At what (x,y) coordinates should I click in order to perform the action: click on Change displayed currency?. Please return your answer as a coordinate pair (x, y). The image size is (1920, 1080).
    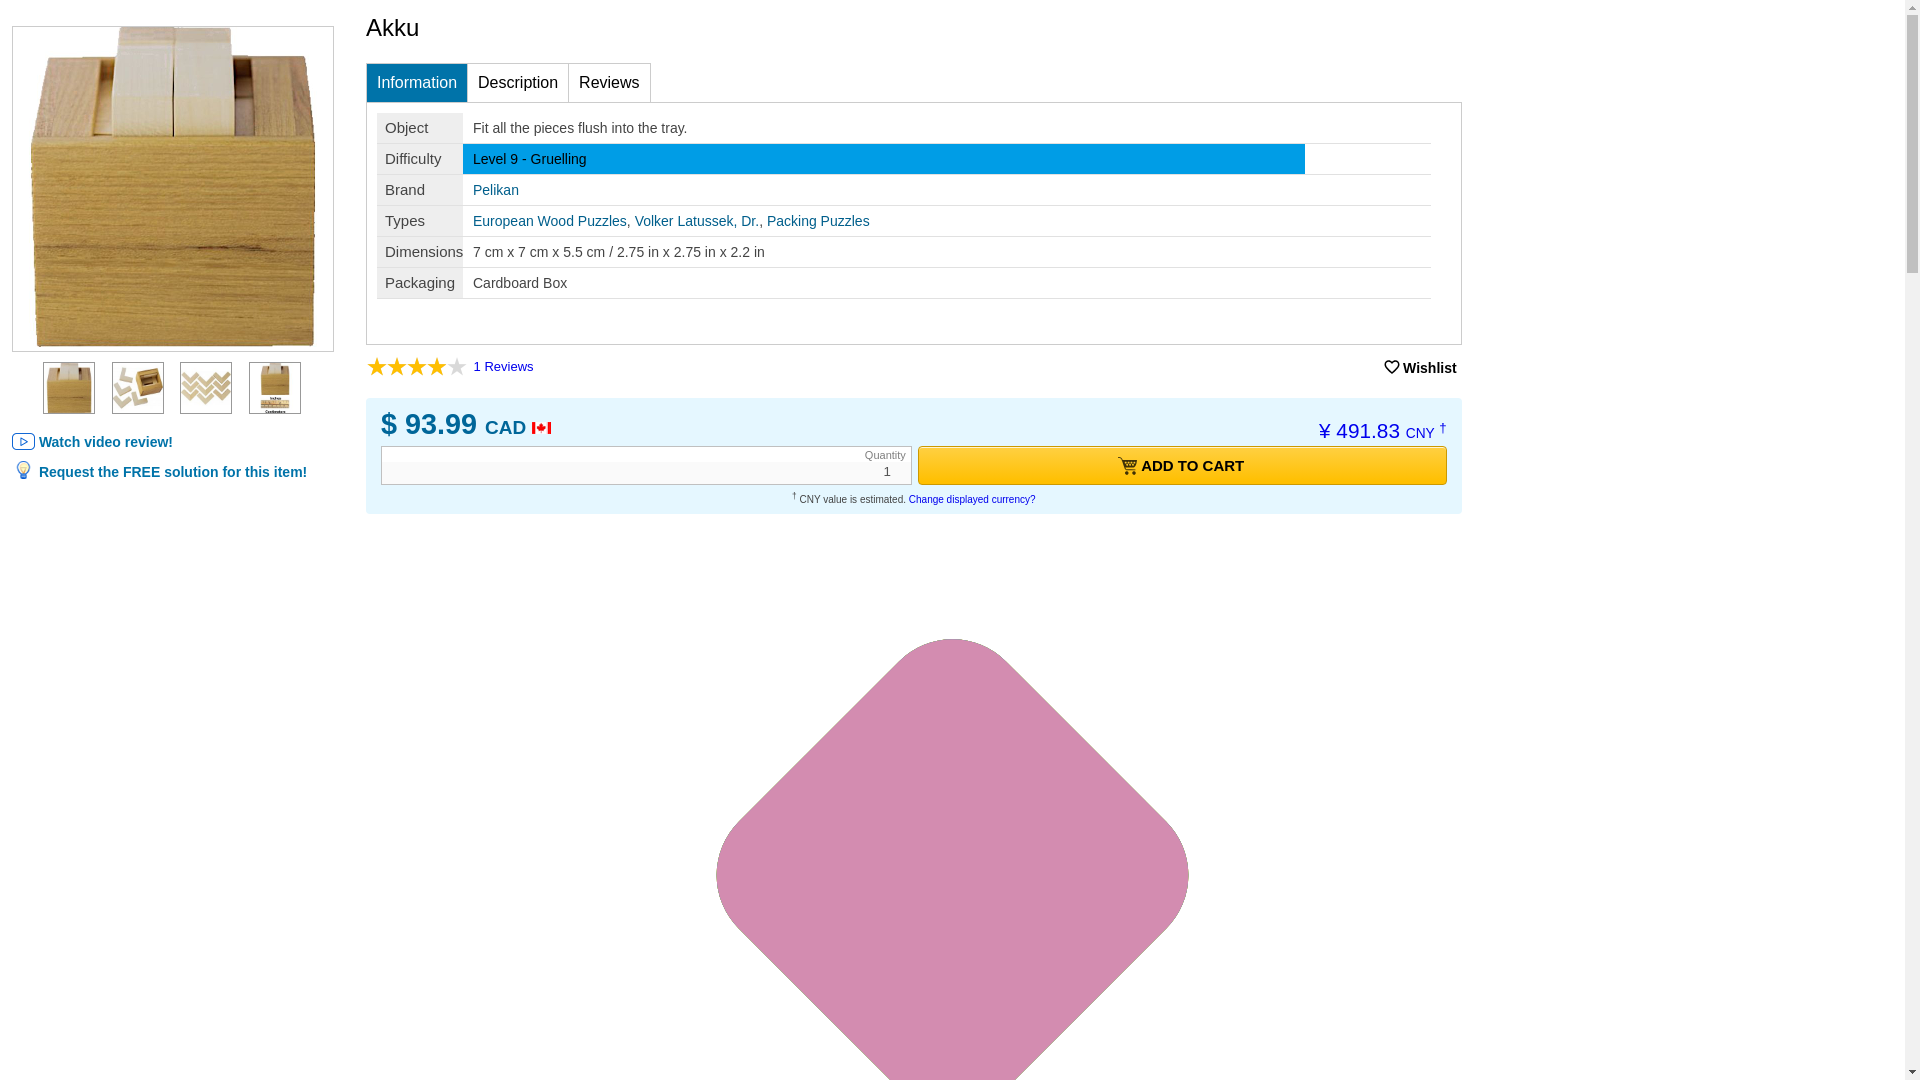
    Looking at the image, I should click on (972, 499).